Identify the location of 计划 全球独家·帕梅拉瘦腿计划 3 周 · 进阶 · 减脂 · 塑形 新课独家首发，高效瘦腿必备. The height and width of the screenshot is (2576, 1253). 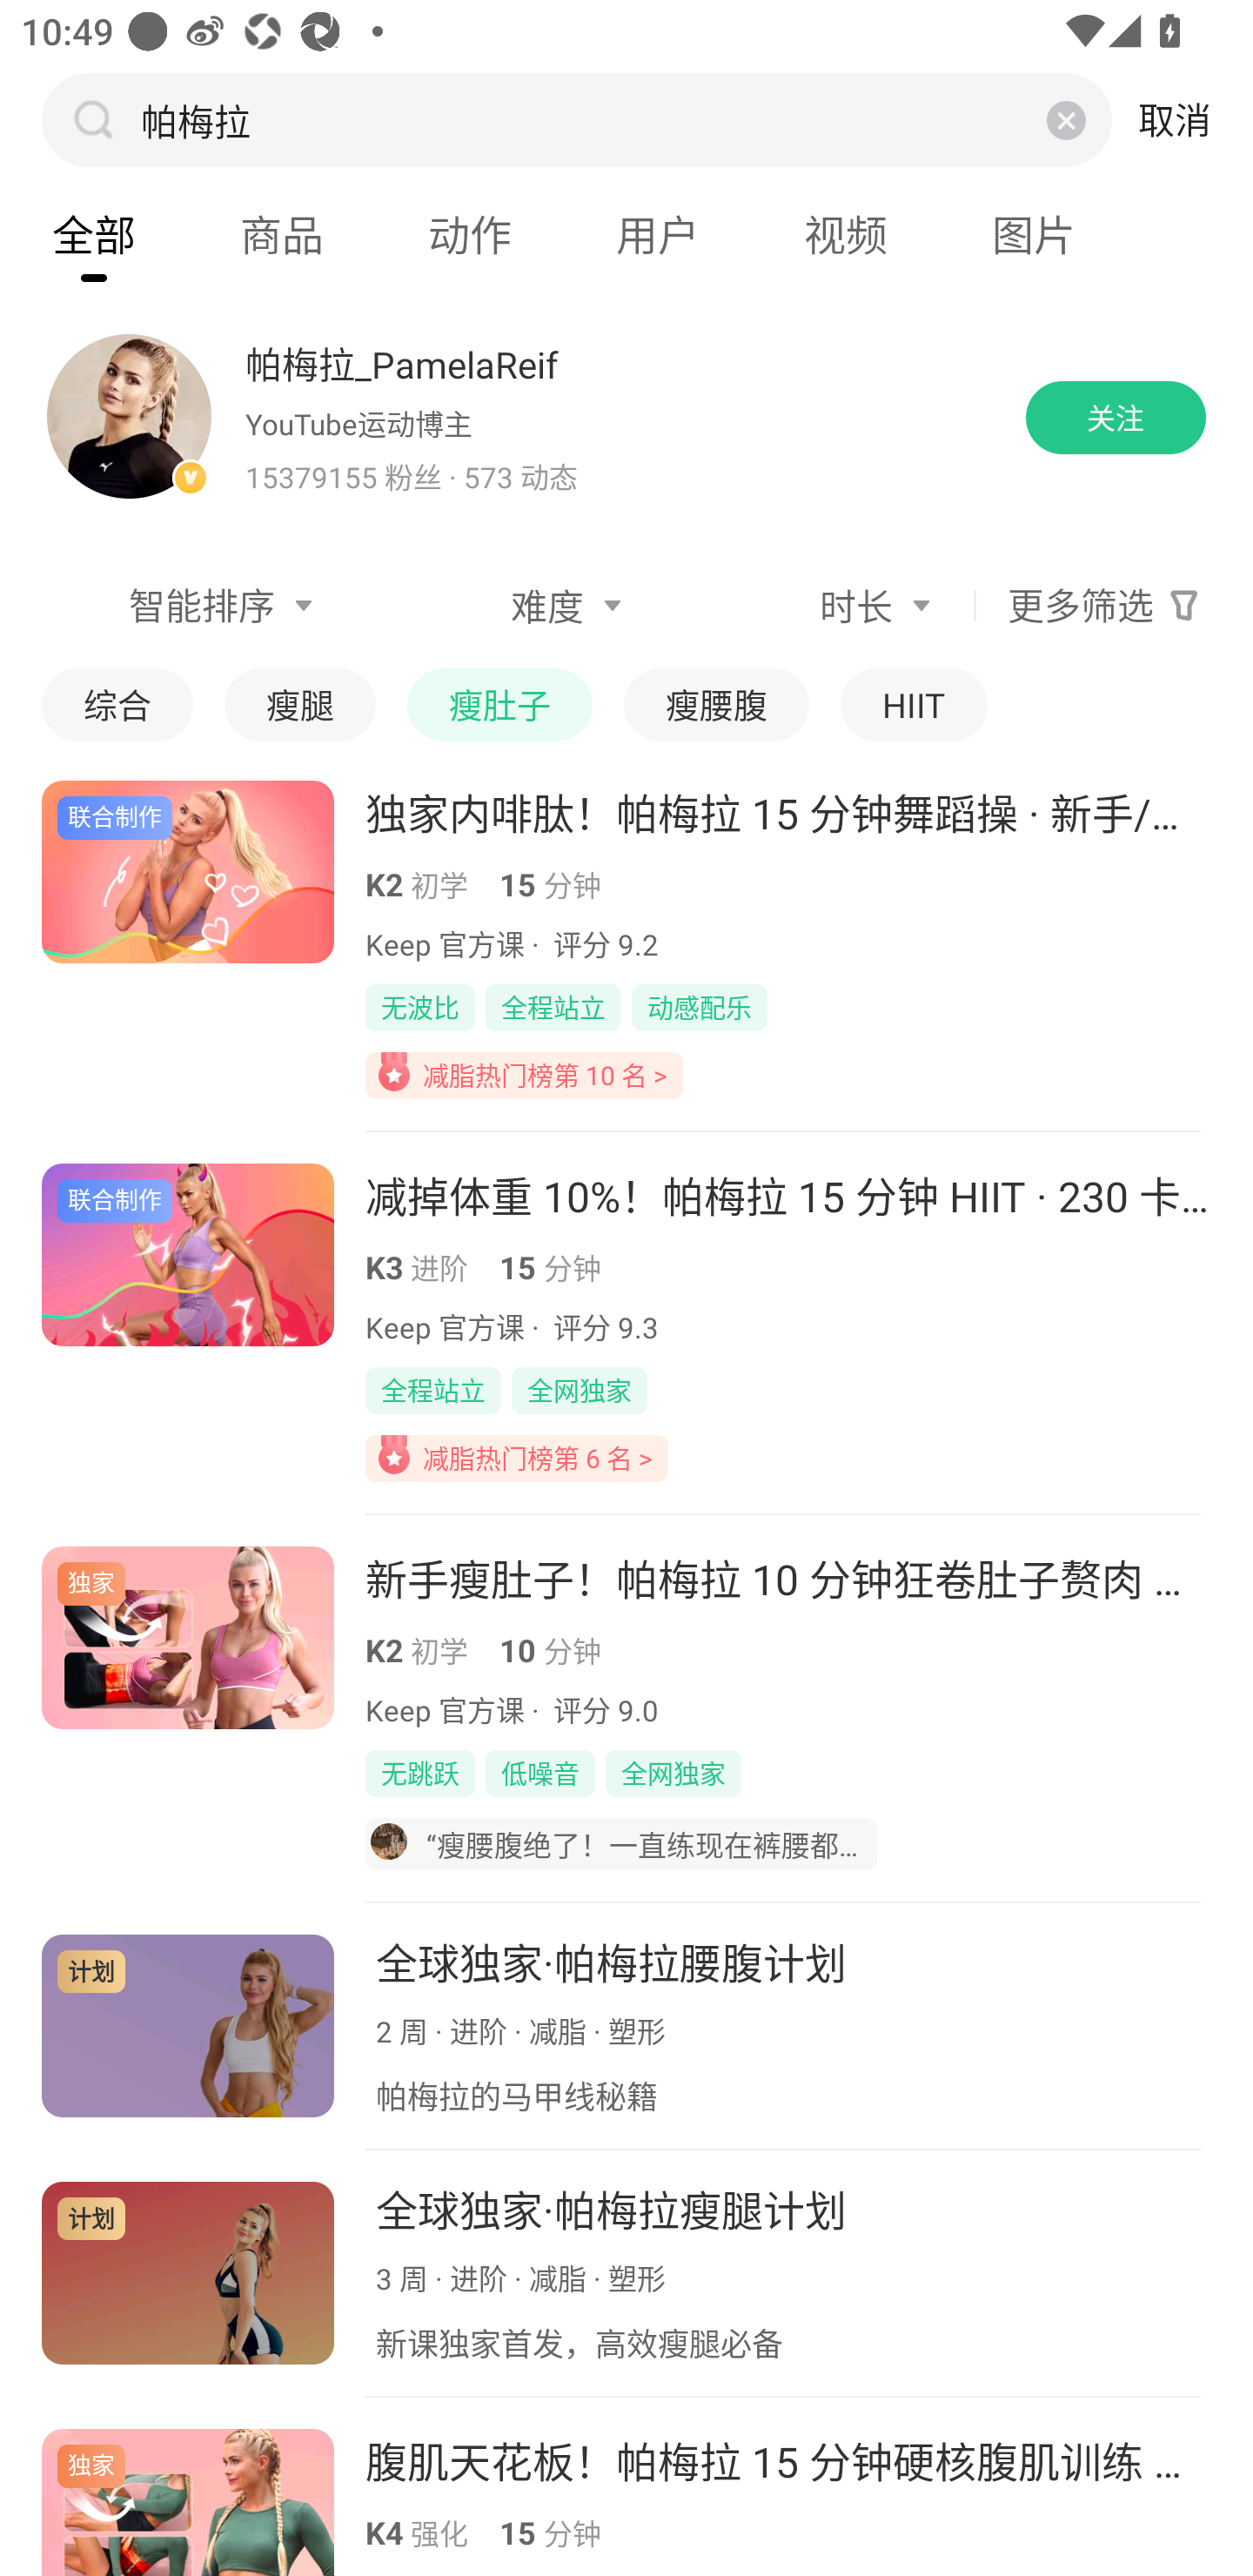
(626, 2273).